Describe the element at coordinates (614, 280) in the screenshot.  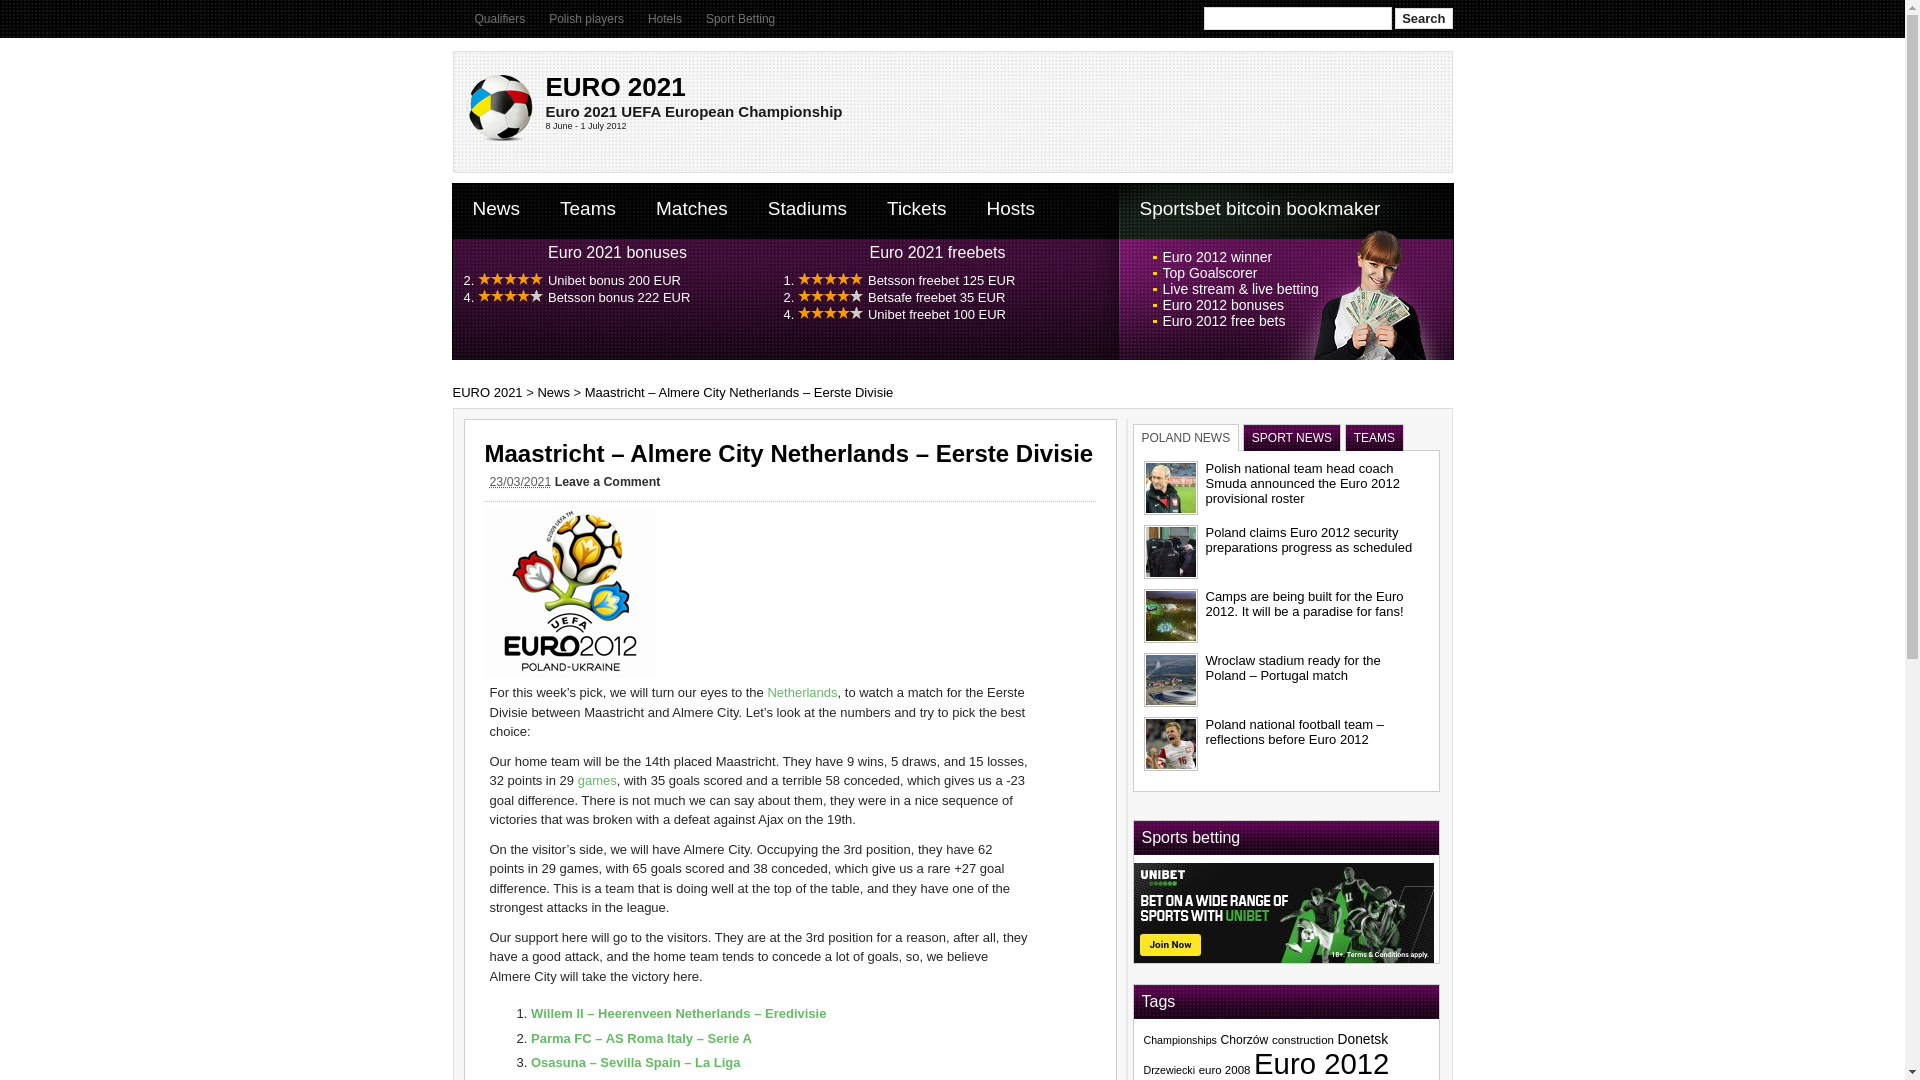
I see `undefined` at that location.